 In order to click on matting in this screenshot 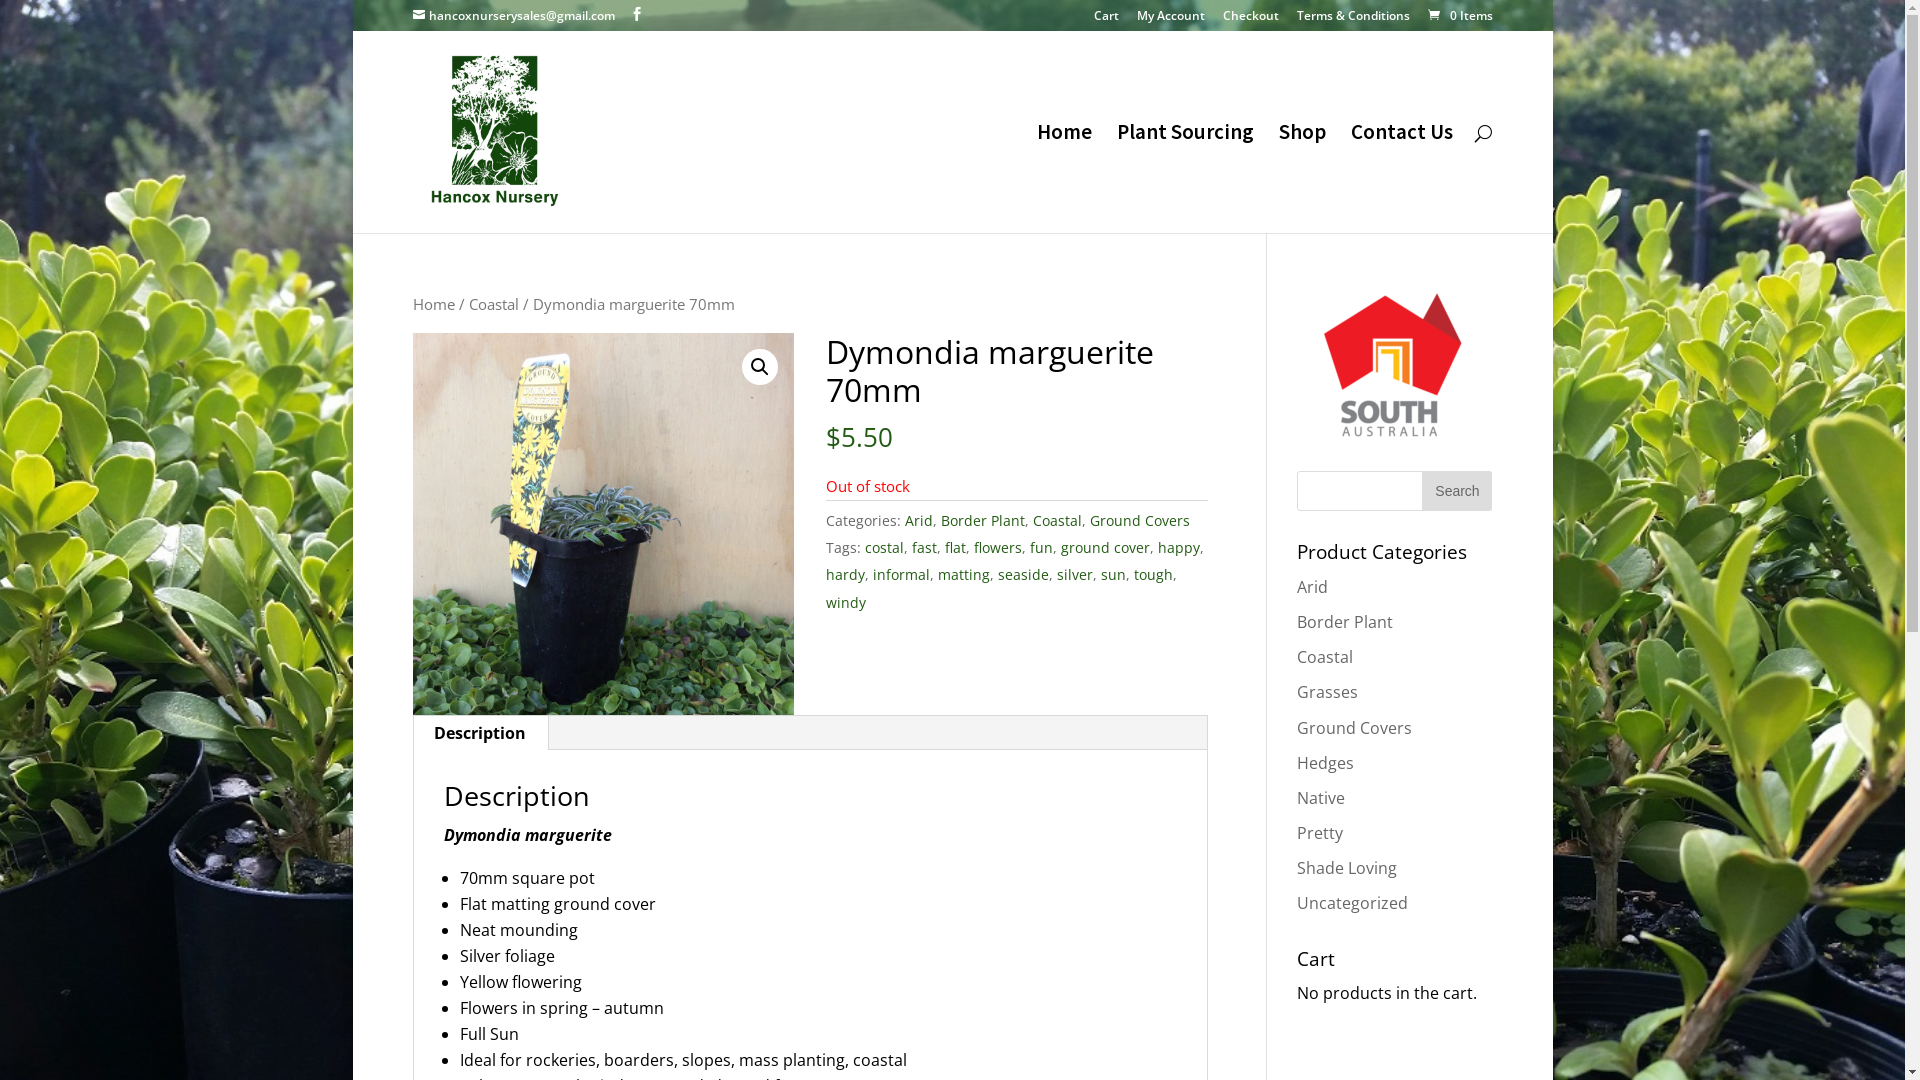, I will do `click(964, 574)`.